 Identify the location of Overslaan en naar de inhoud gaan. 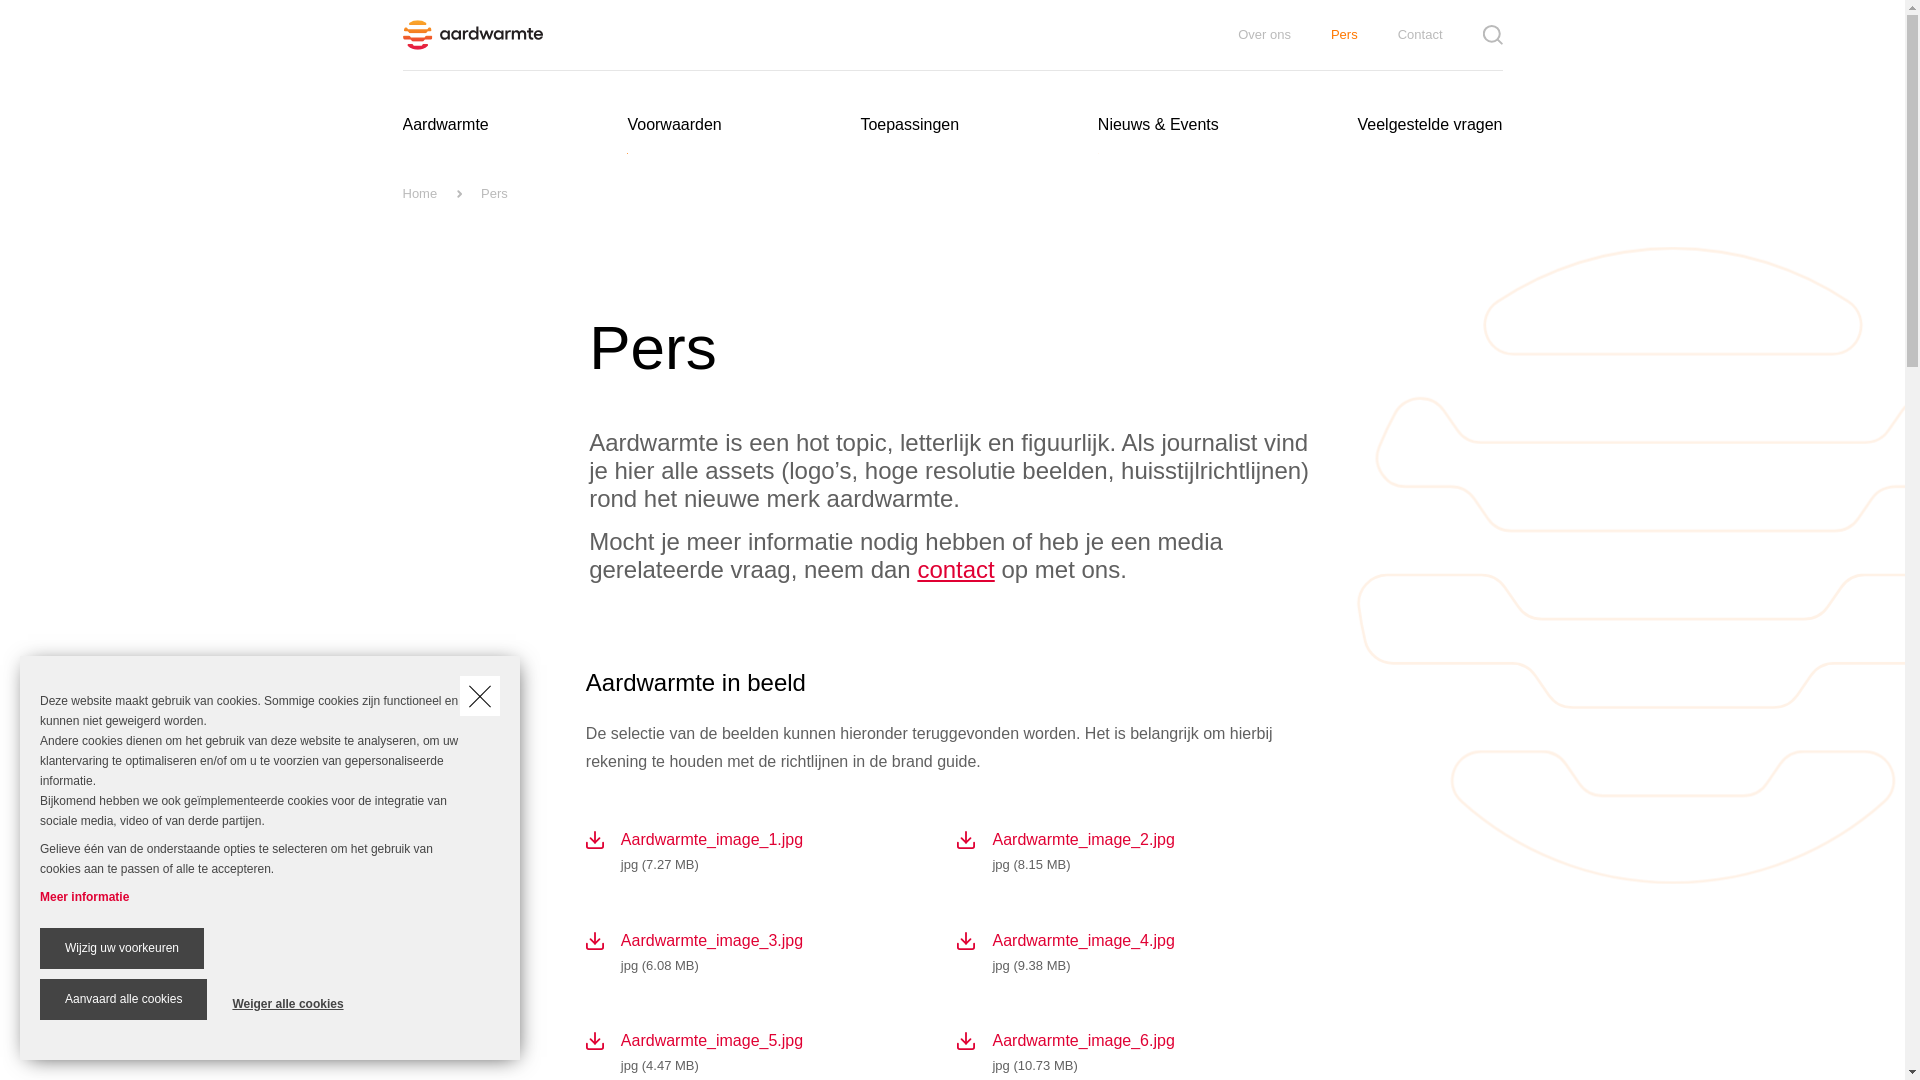
(0, 0).